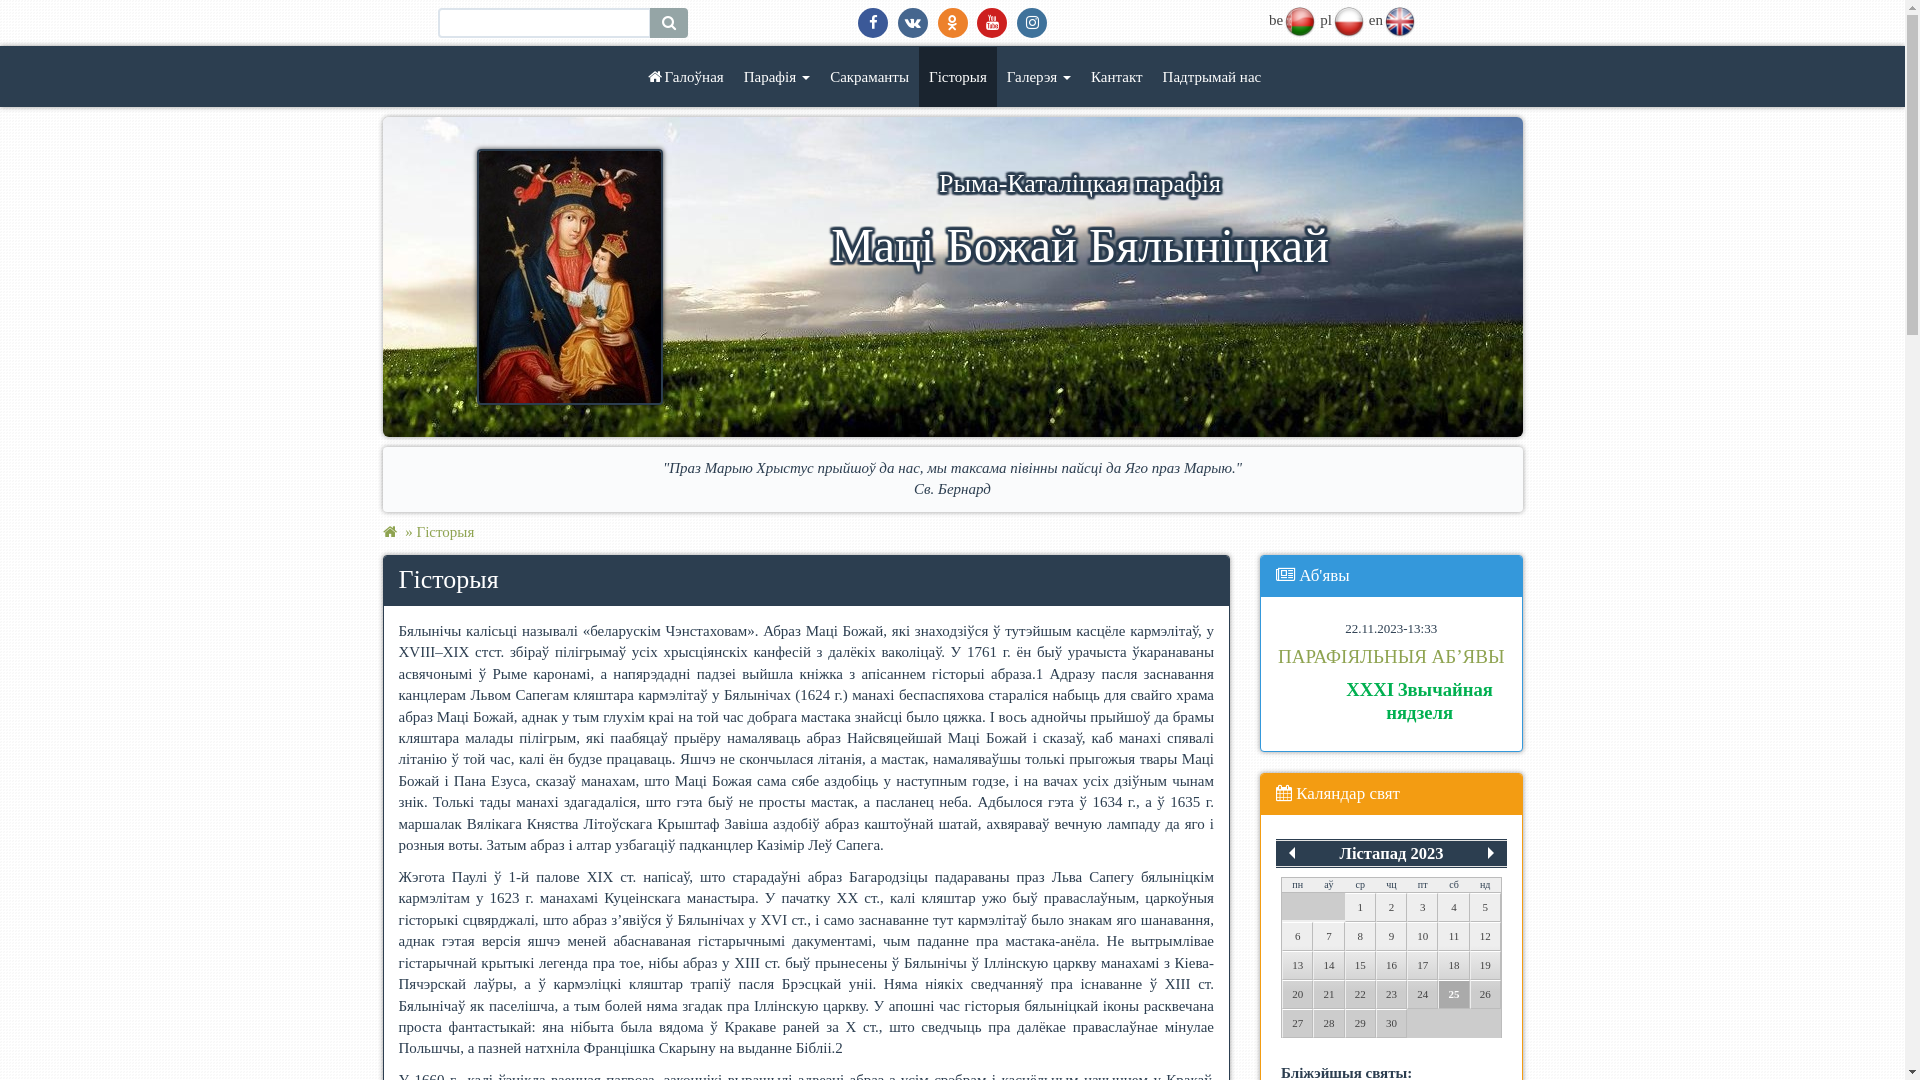  Describe the element at coordinates (1486, 908) in the screenshot. I see `5` at that location.